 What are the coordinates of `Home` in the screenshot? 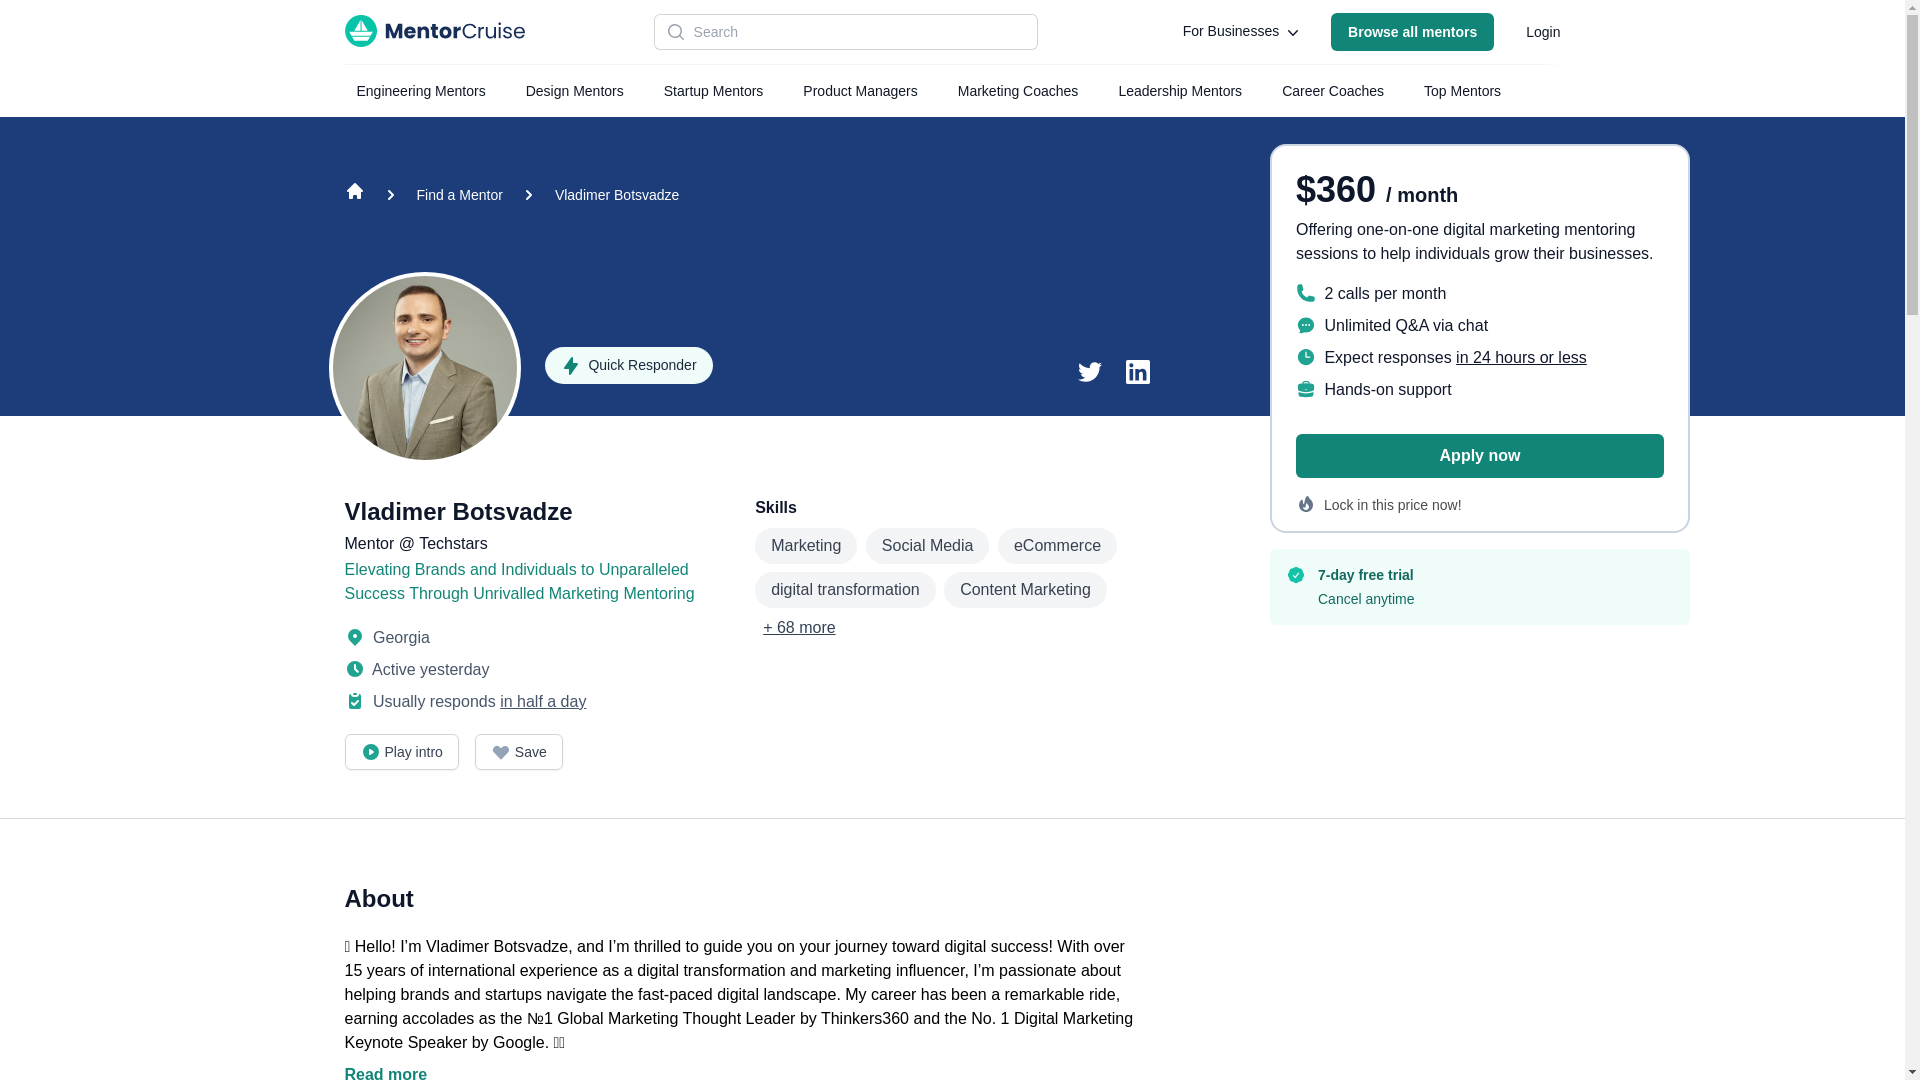 It's located at (354, 195).